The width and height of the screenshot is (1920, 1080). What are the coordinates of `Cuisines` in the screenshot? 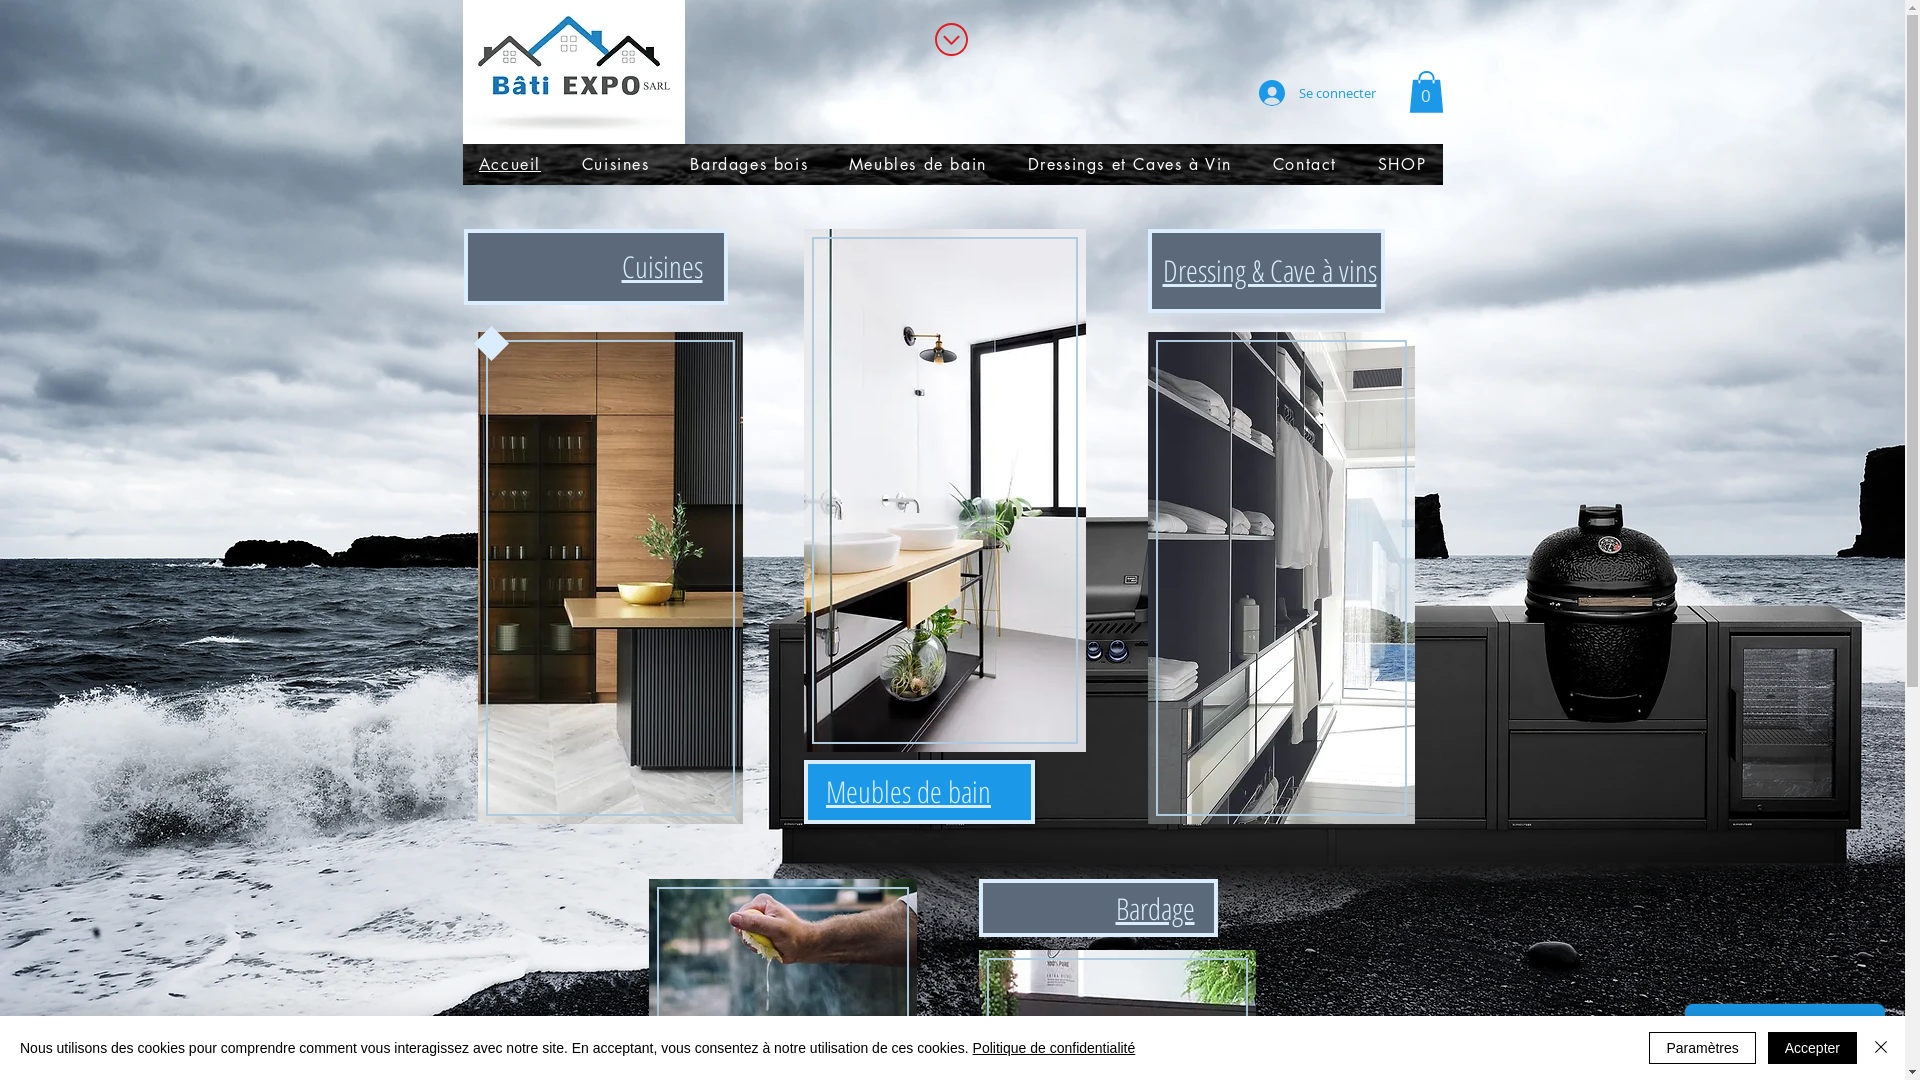 It's located at (616, 164).